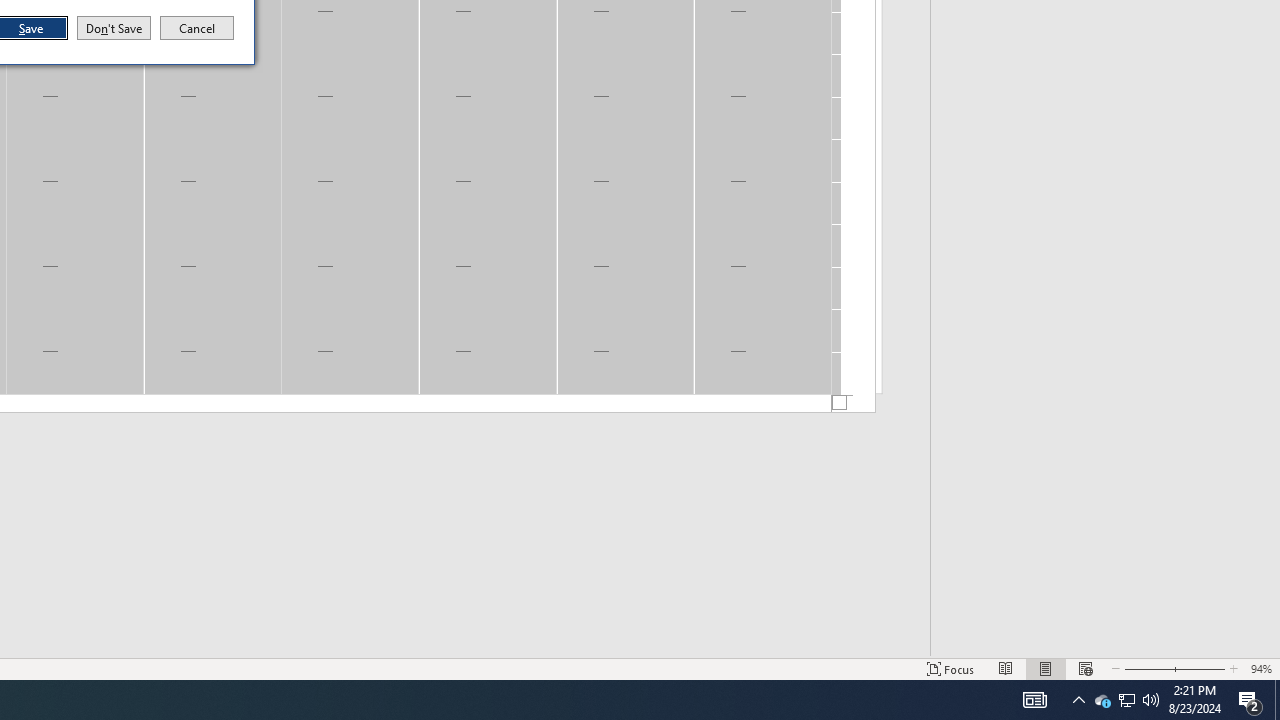  Describe the element at coordinates (1147, 668) in the screenshot. I see `Zoom Out` at that location.